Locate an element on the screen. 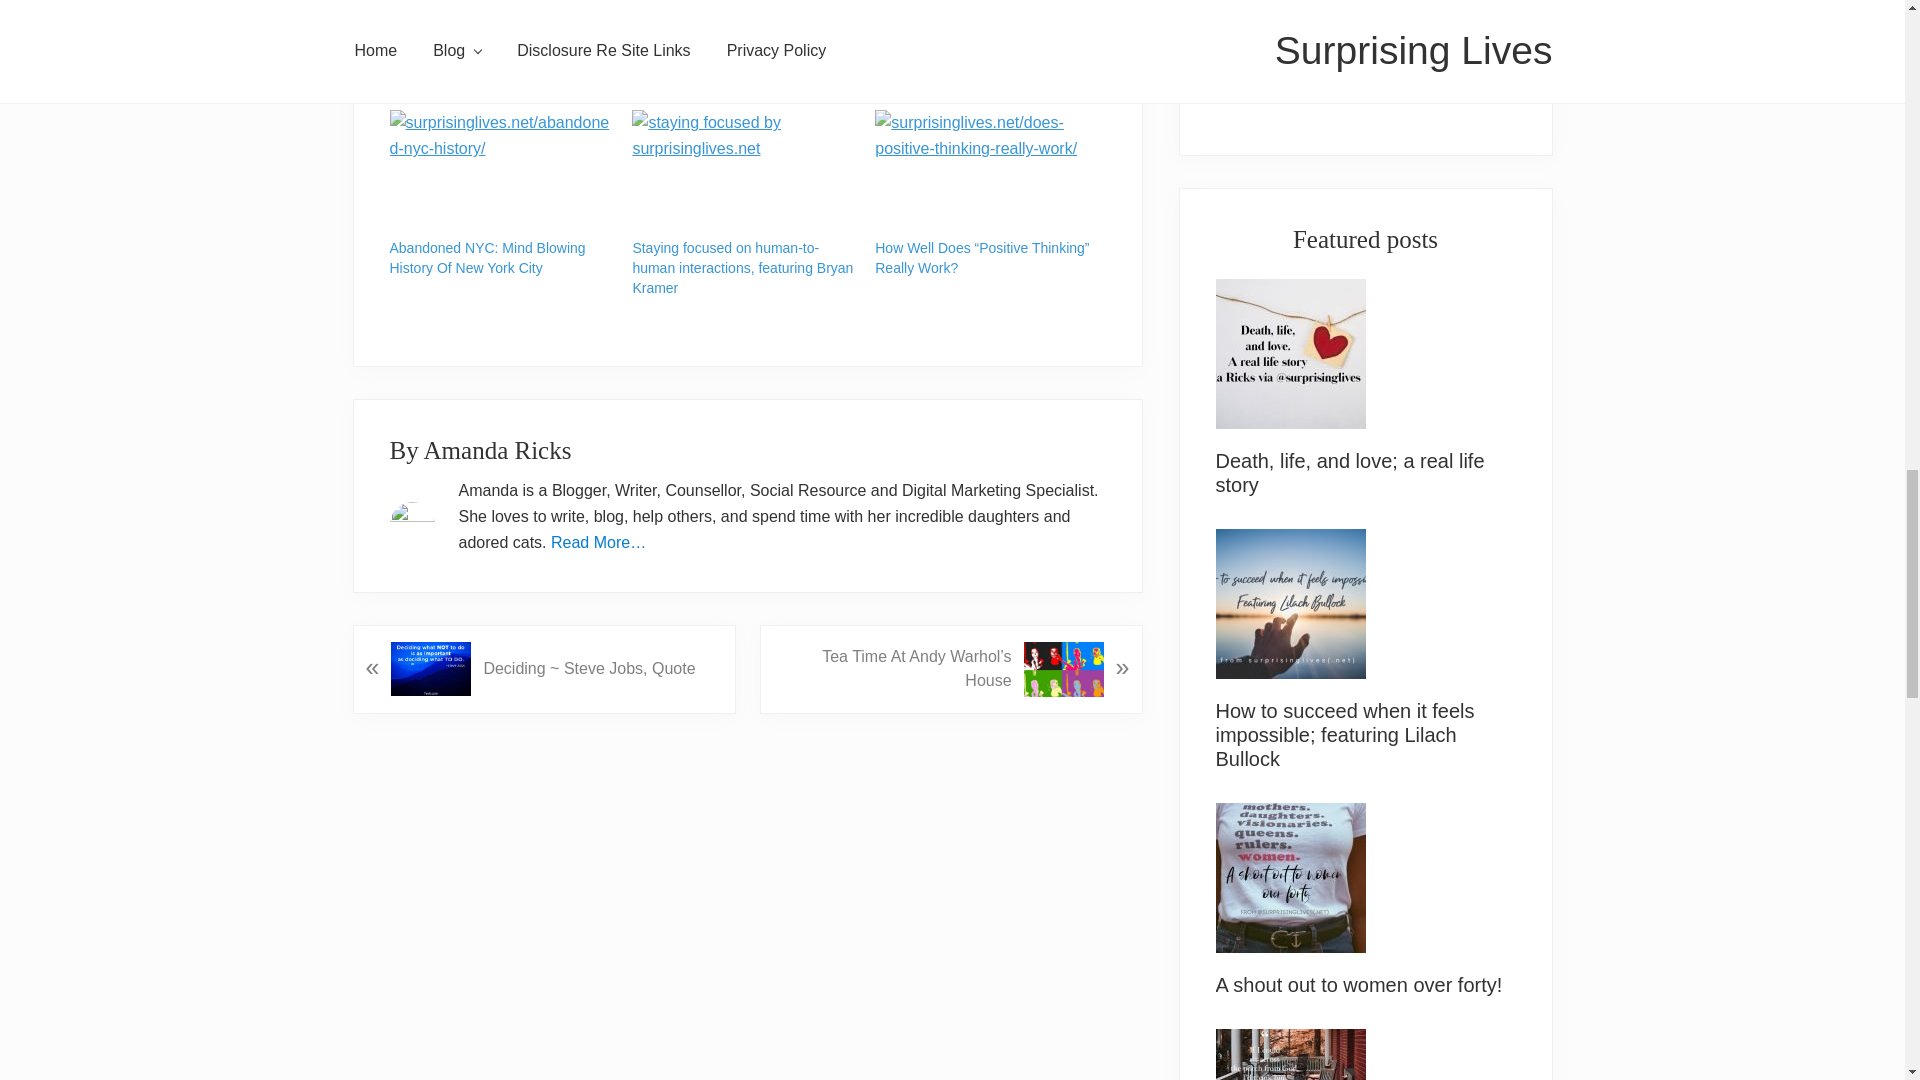 Image resolution: width=1920 pixels, height=1080 pixels. Click to share on Facebook is located at coordinates (446, 12).